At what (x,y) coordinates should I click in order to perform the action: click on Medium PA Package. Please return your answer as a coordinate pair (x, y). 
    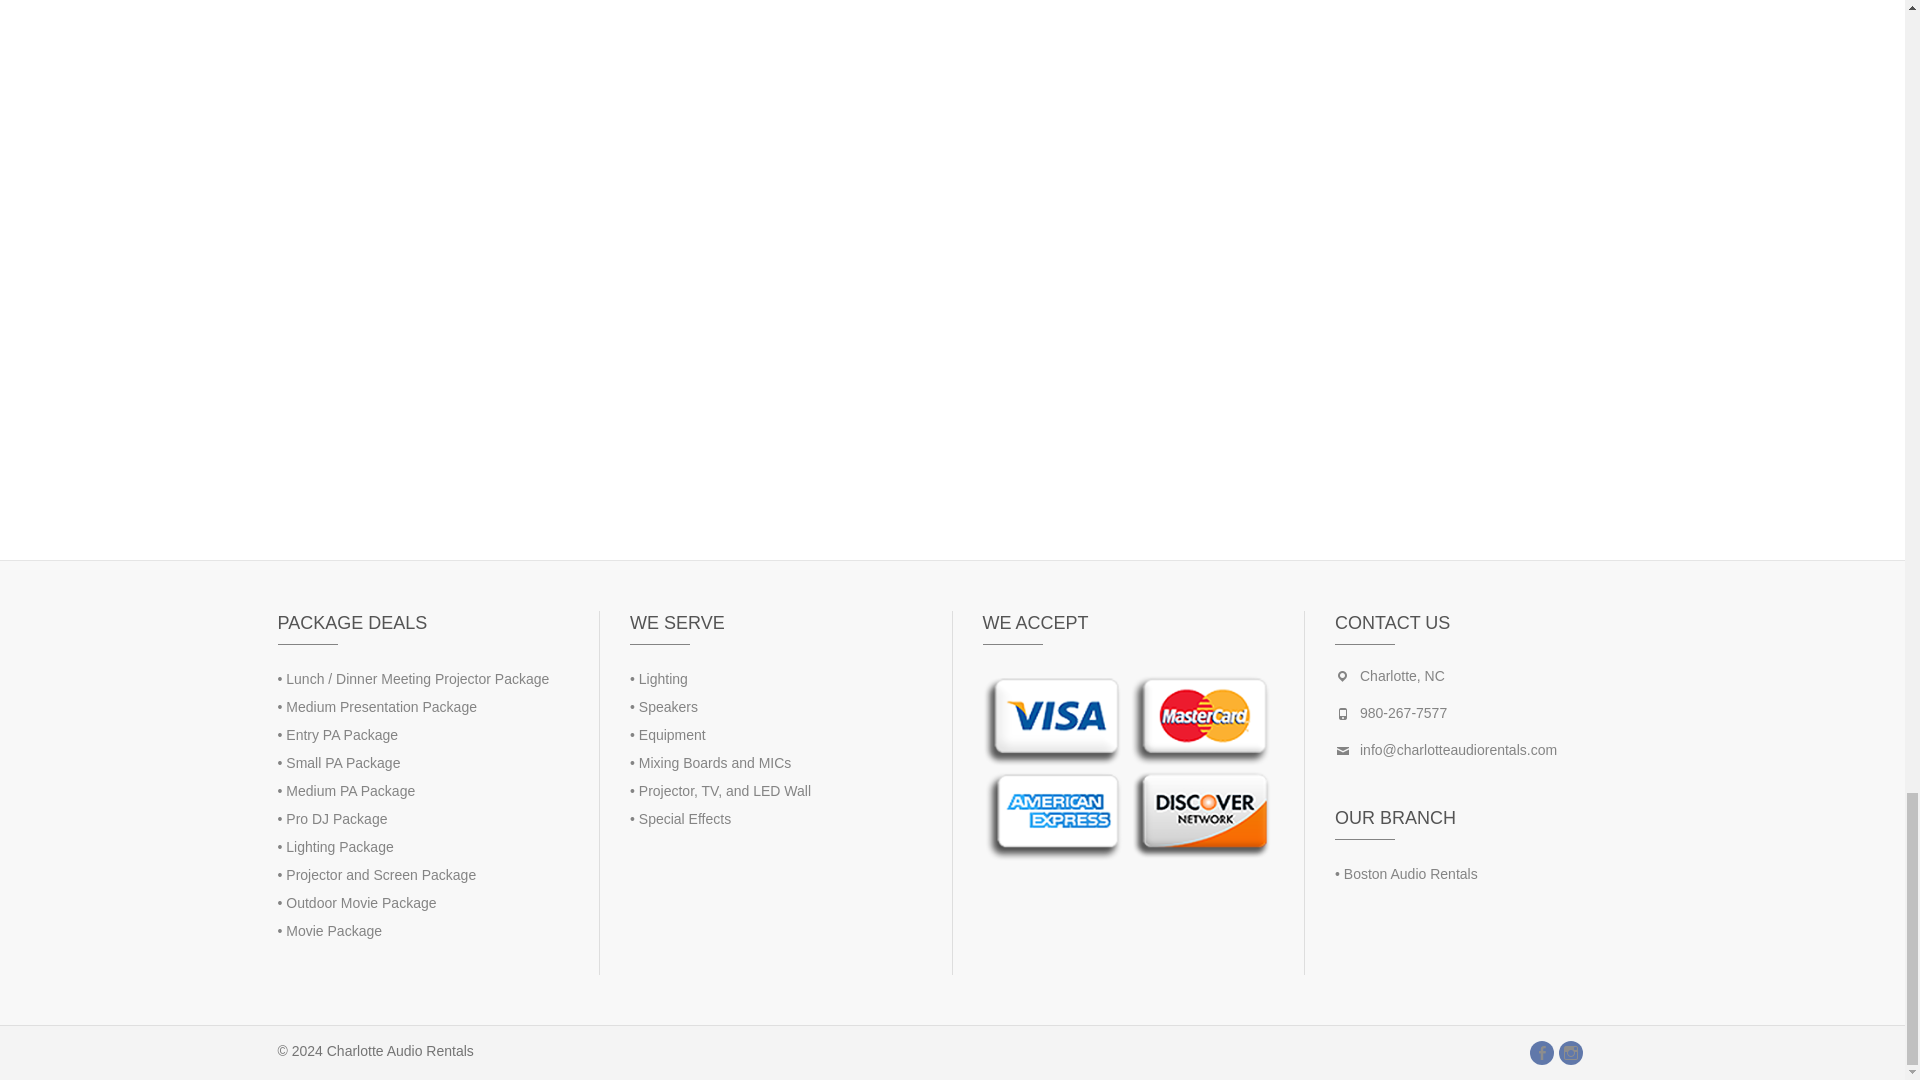
    Looking at the image, I should click on (350, 791).